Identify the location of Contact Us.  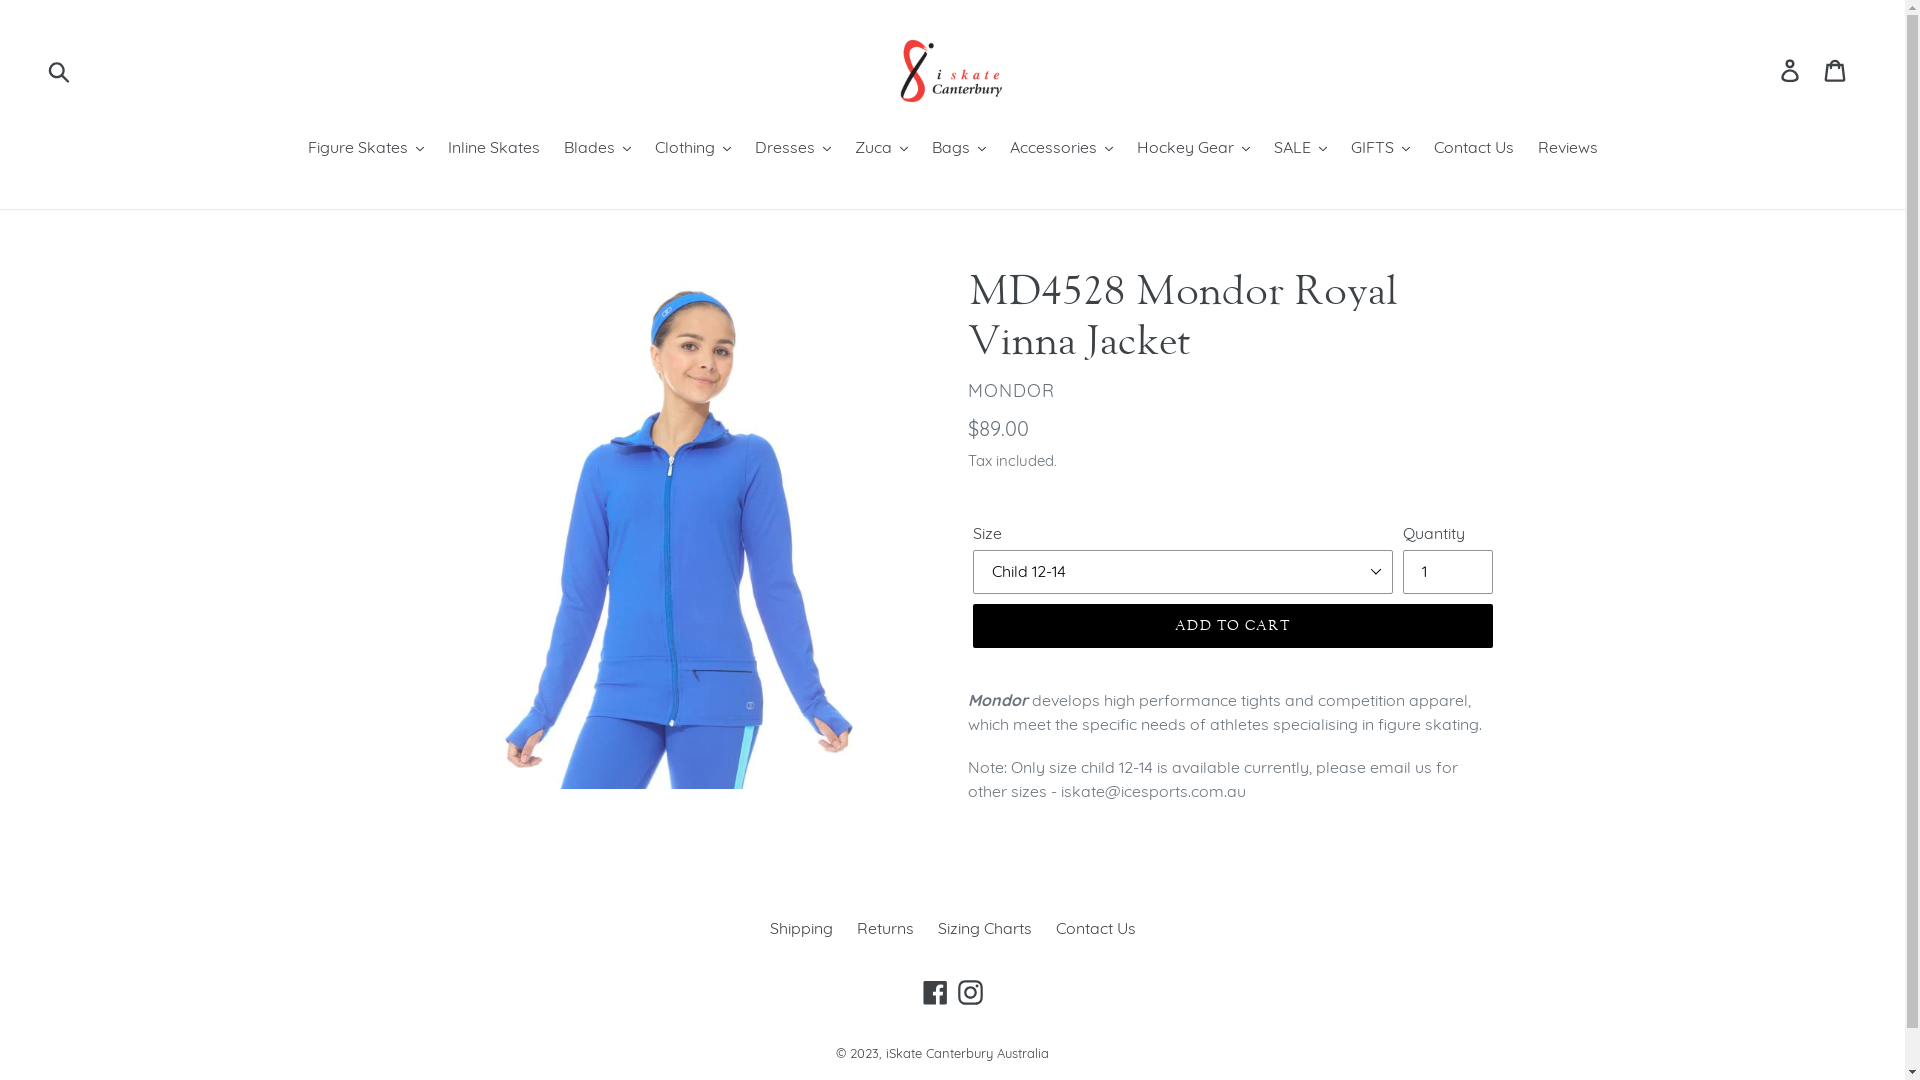
(1474, 148).